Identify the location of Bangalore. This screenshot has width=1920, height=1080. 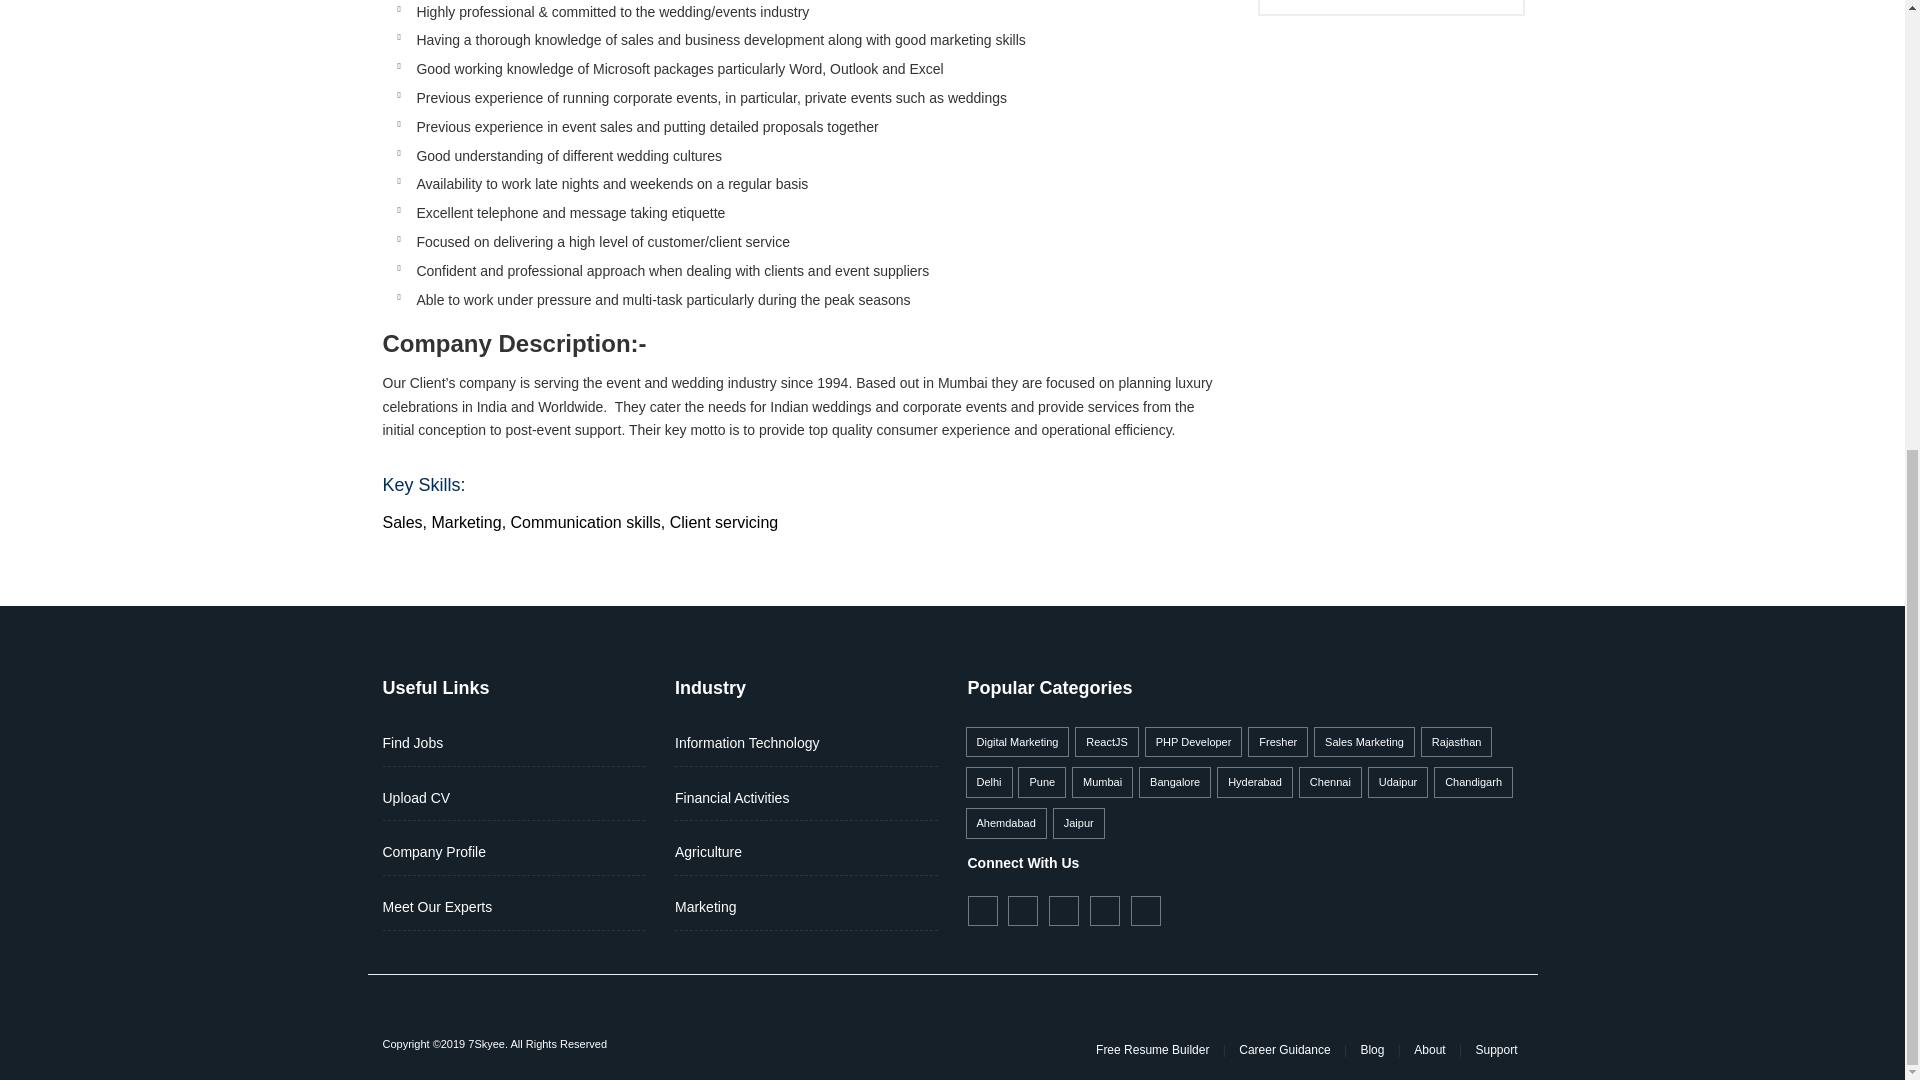
(1174, 782).